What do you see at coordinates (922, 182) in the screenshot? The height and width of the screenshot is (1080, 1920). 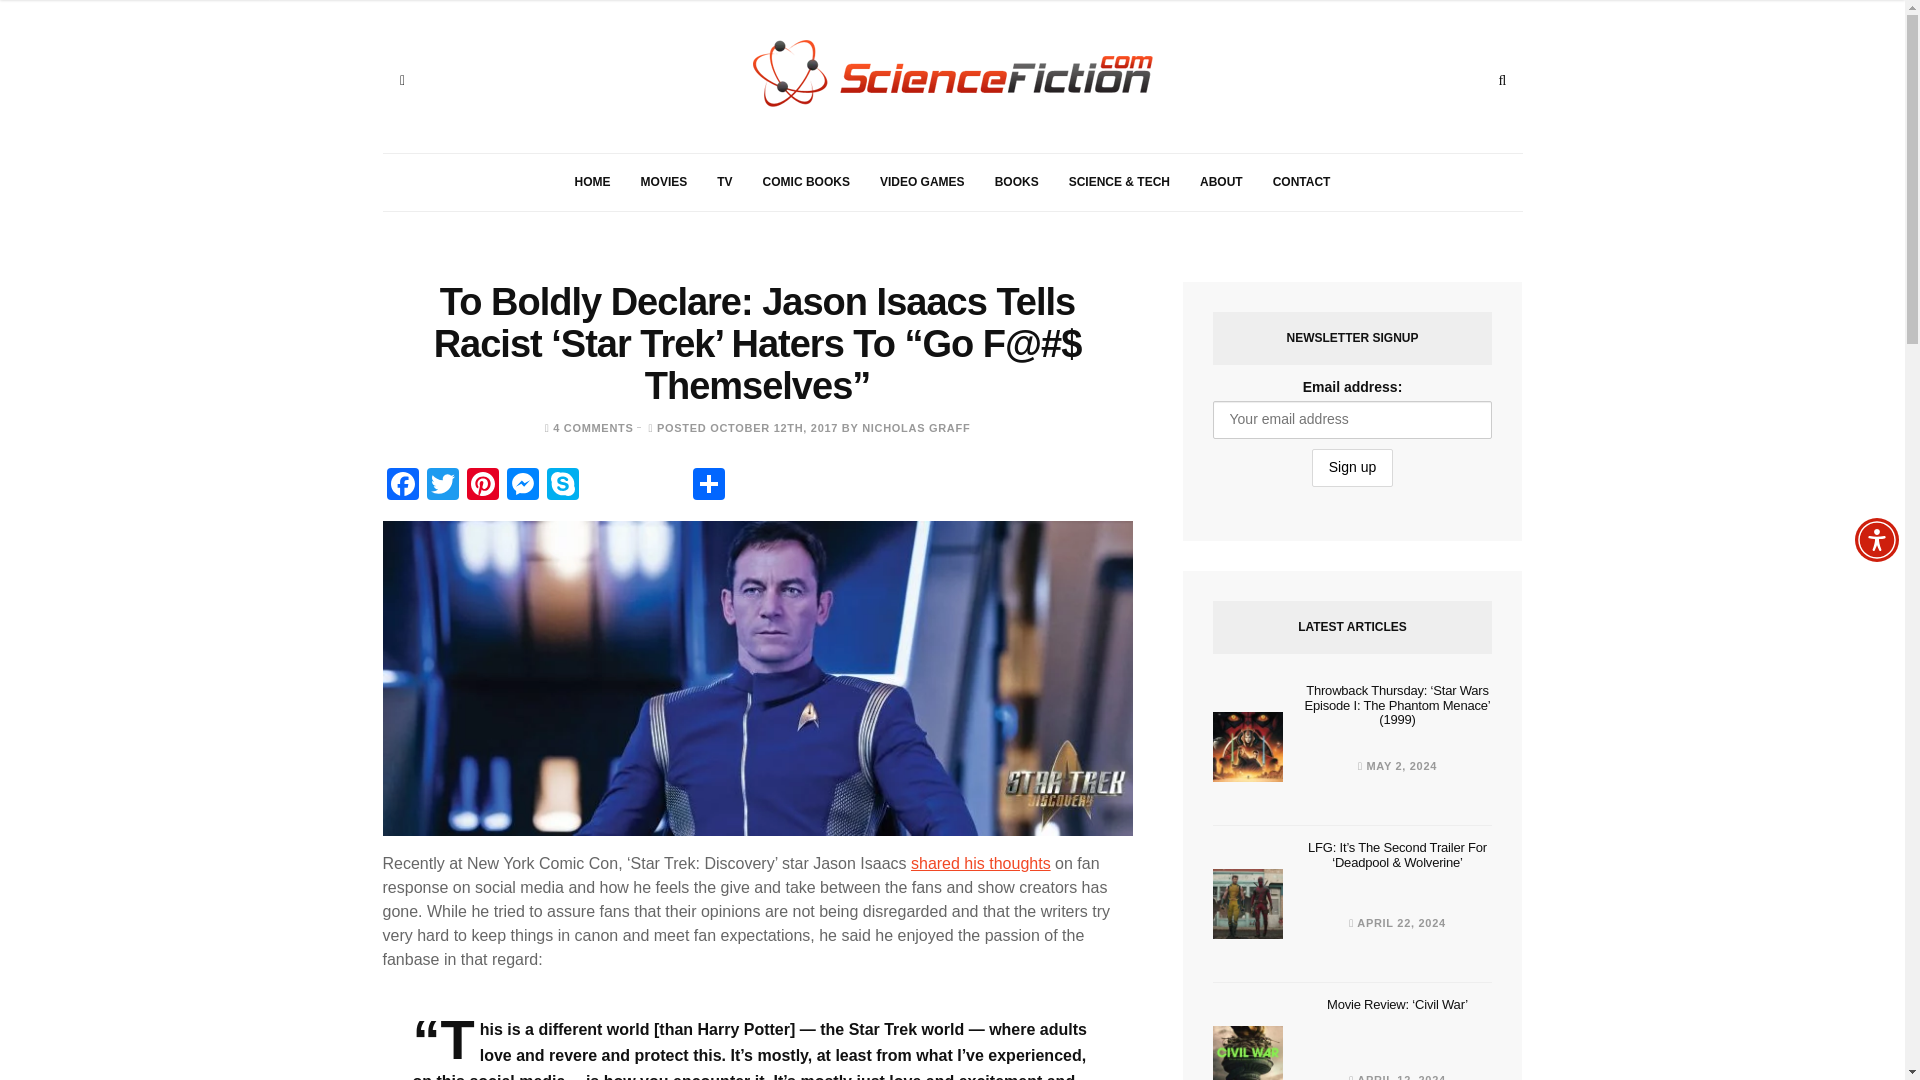 I see `VIDEO GAMES` at bounding box center [922, 182].